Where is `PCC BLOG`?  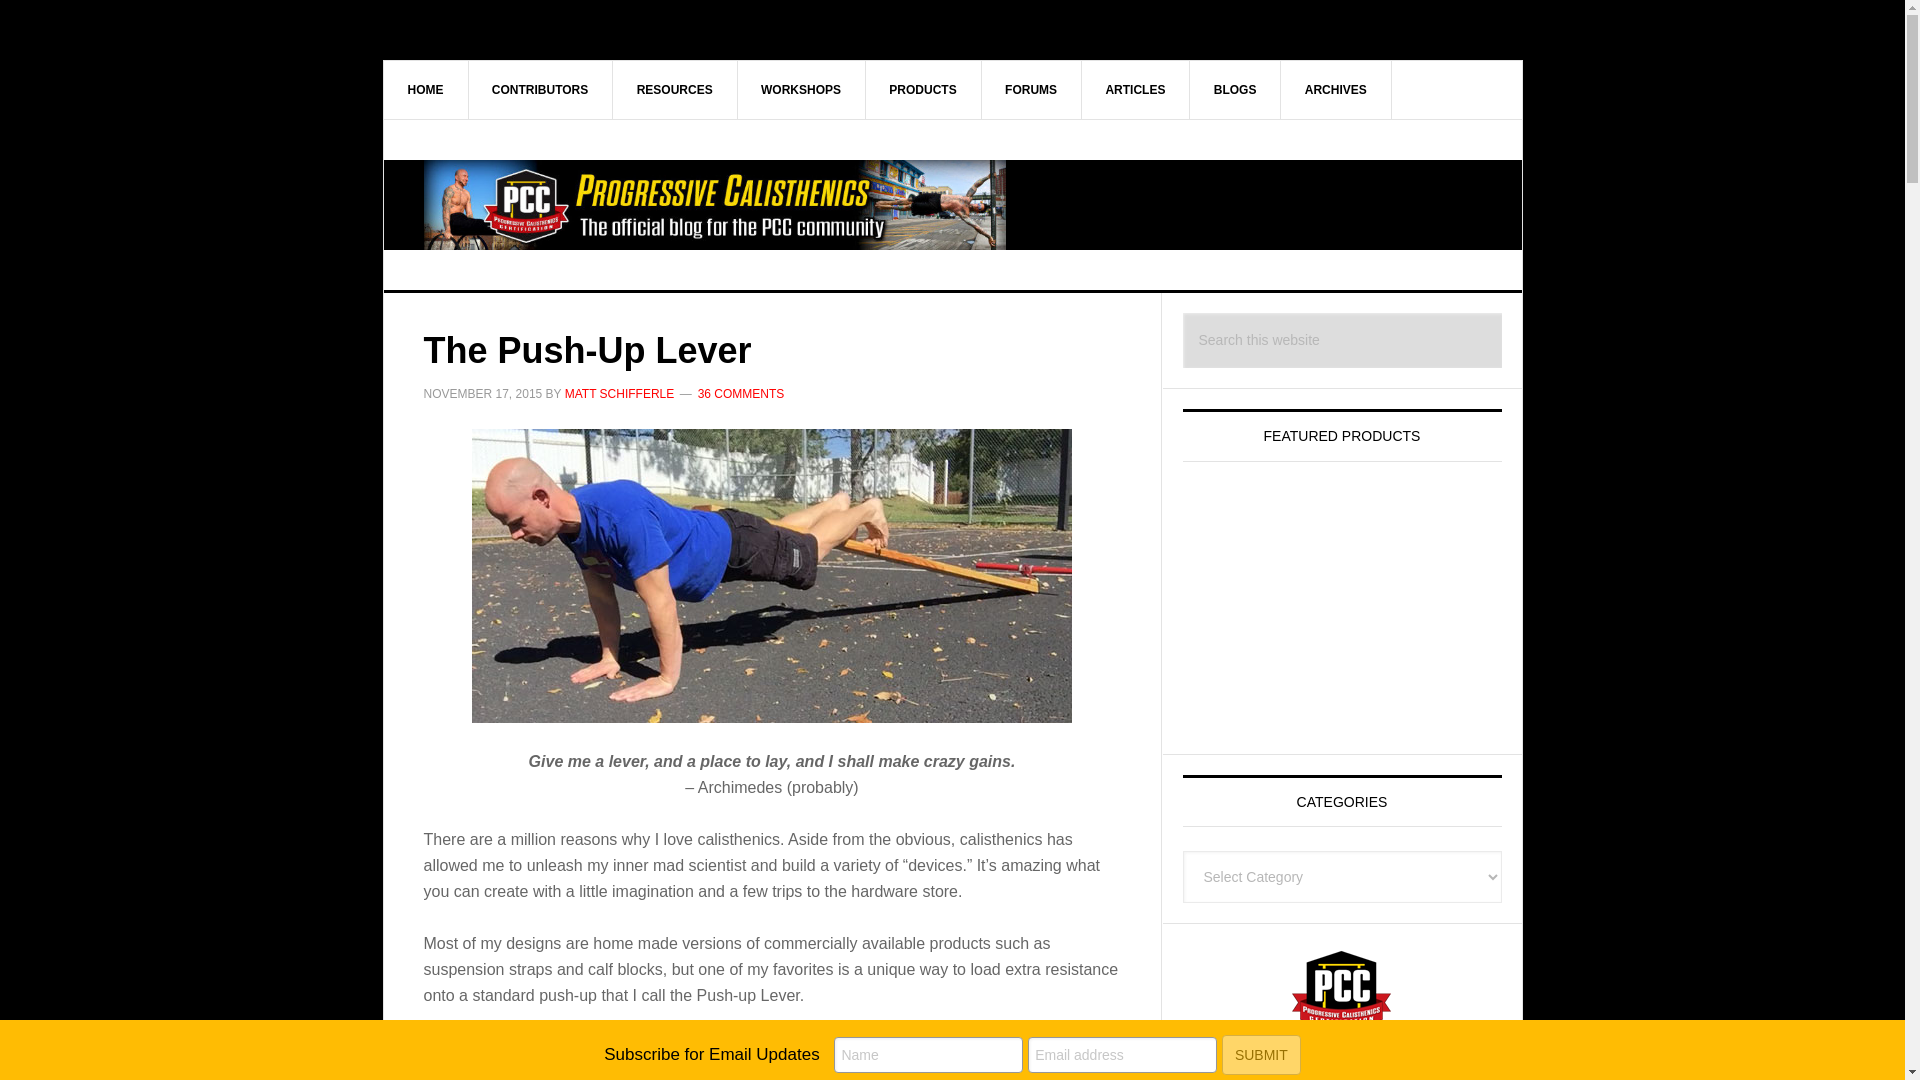 PCC BLOG is located at coordinates (953, 204).